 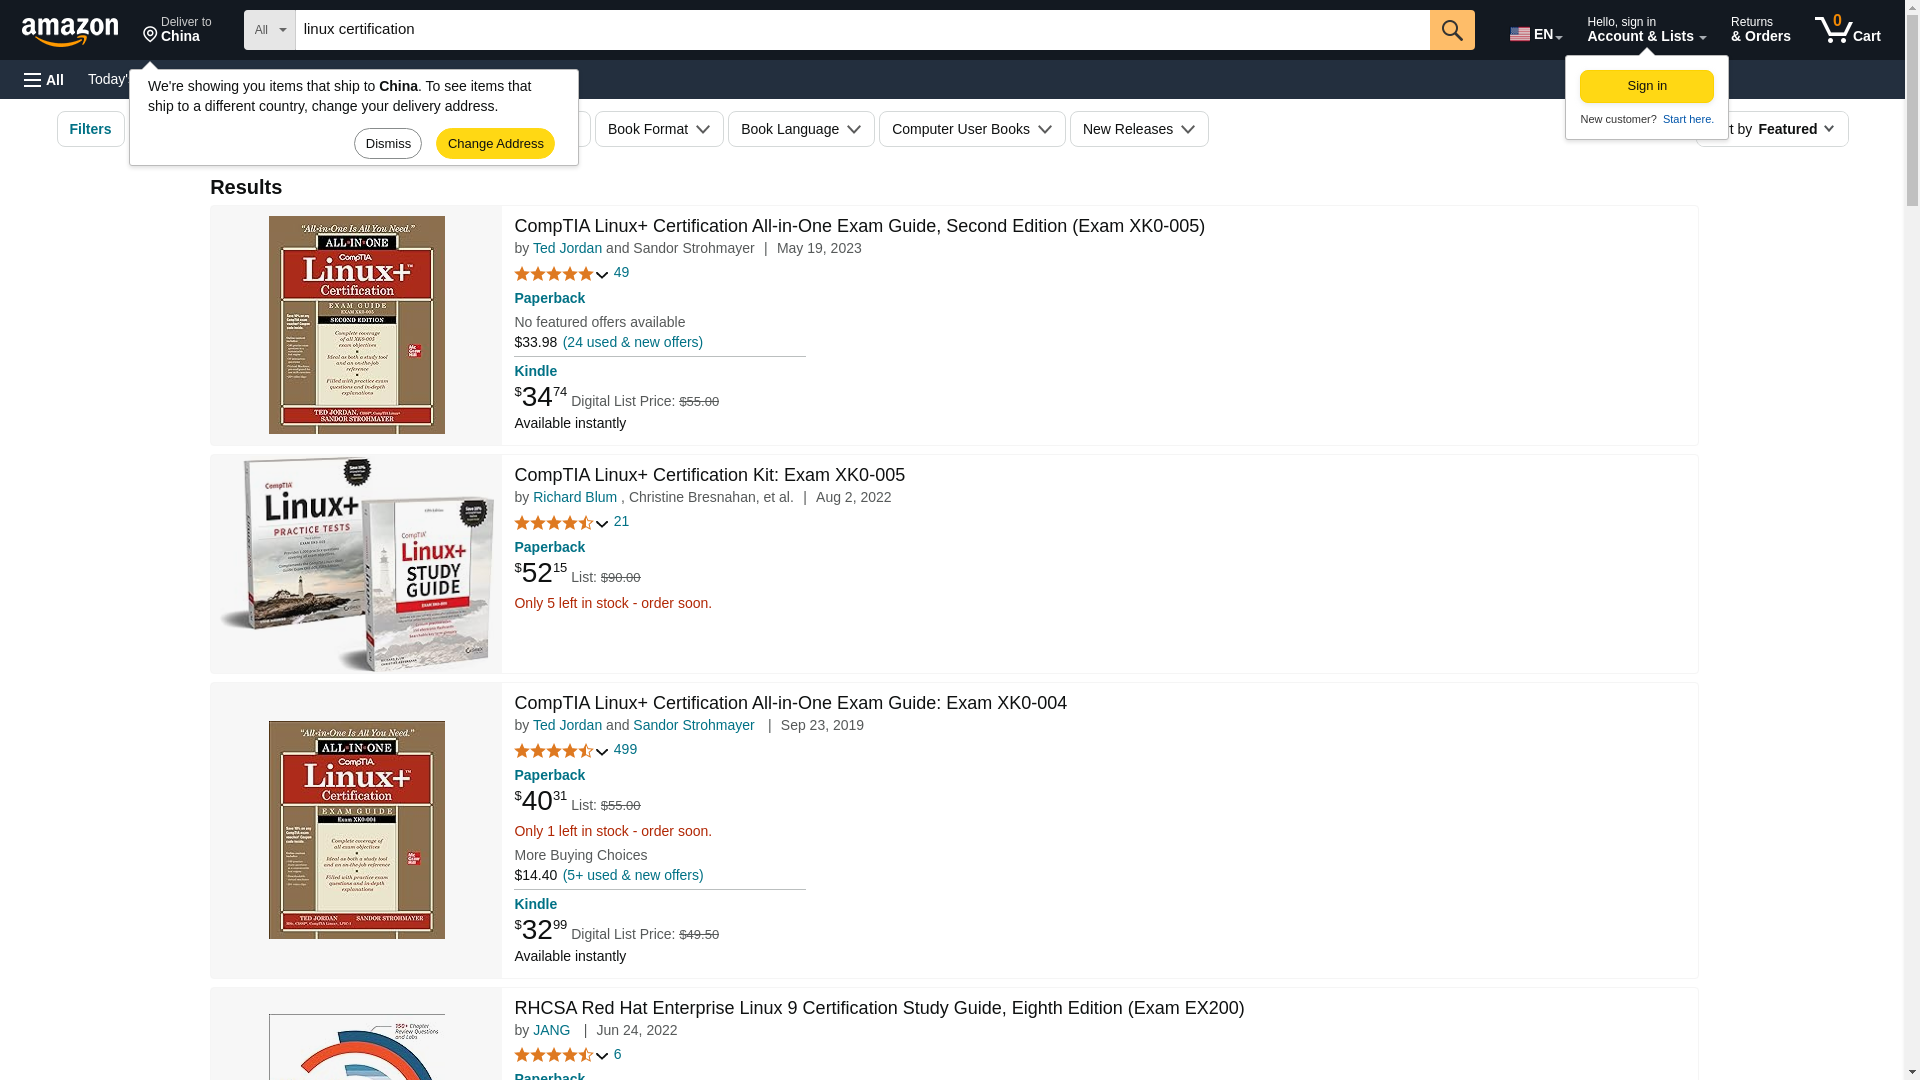 What do you see at coordinates (1848, 30) in the screenshot?
I see `Customer Service` at bounding box center [1848, 30].